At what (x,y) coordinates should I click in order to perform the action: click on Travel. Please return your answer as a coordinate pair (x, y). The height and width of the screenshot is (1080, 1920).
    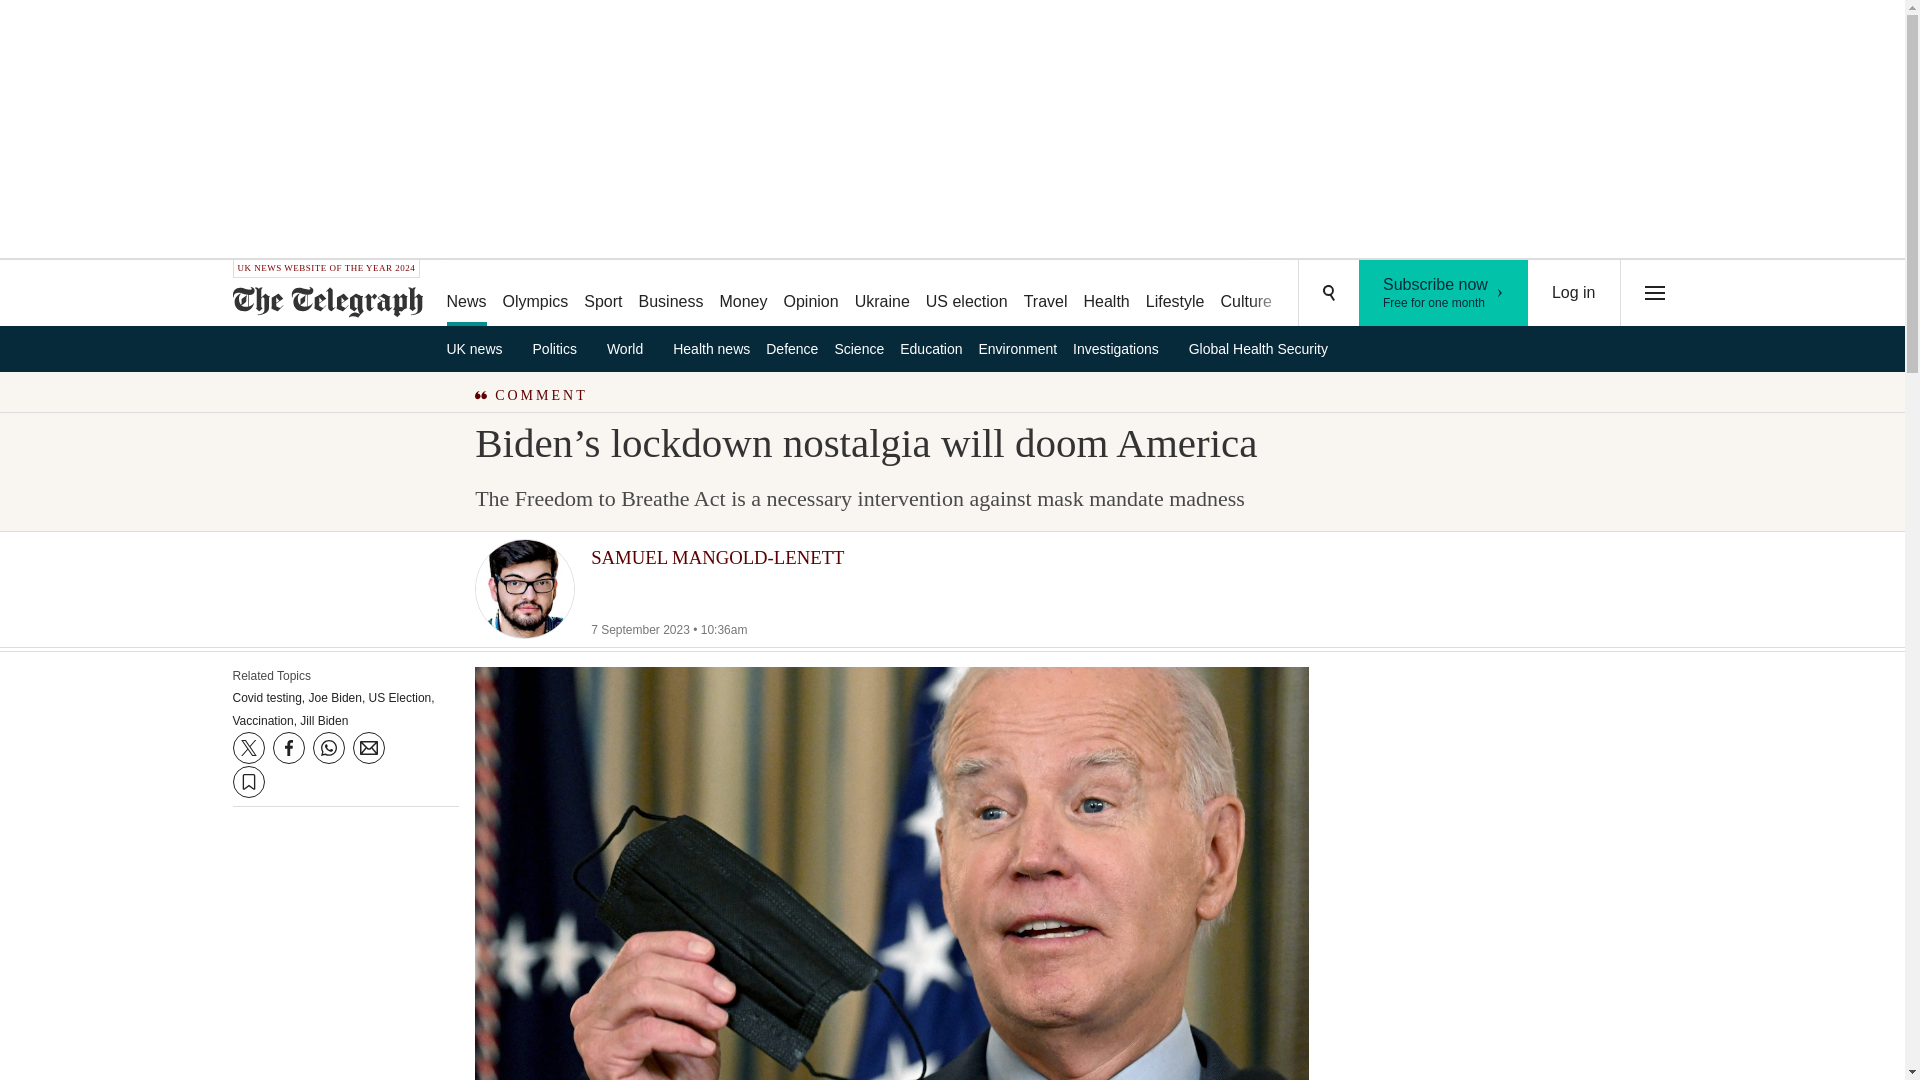
    Looking at the image, I should click on (1045, 294).